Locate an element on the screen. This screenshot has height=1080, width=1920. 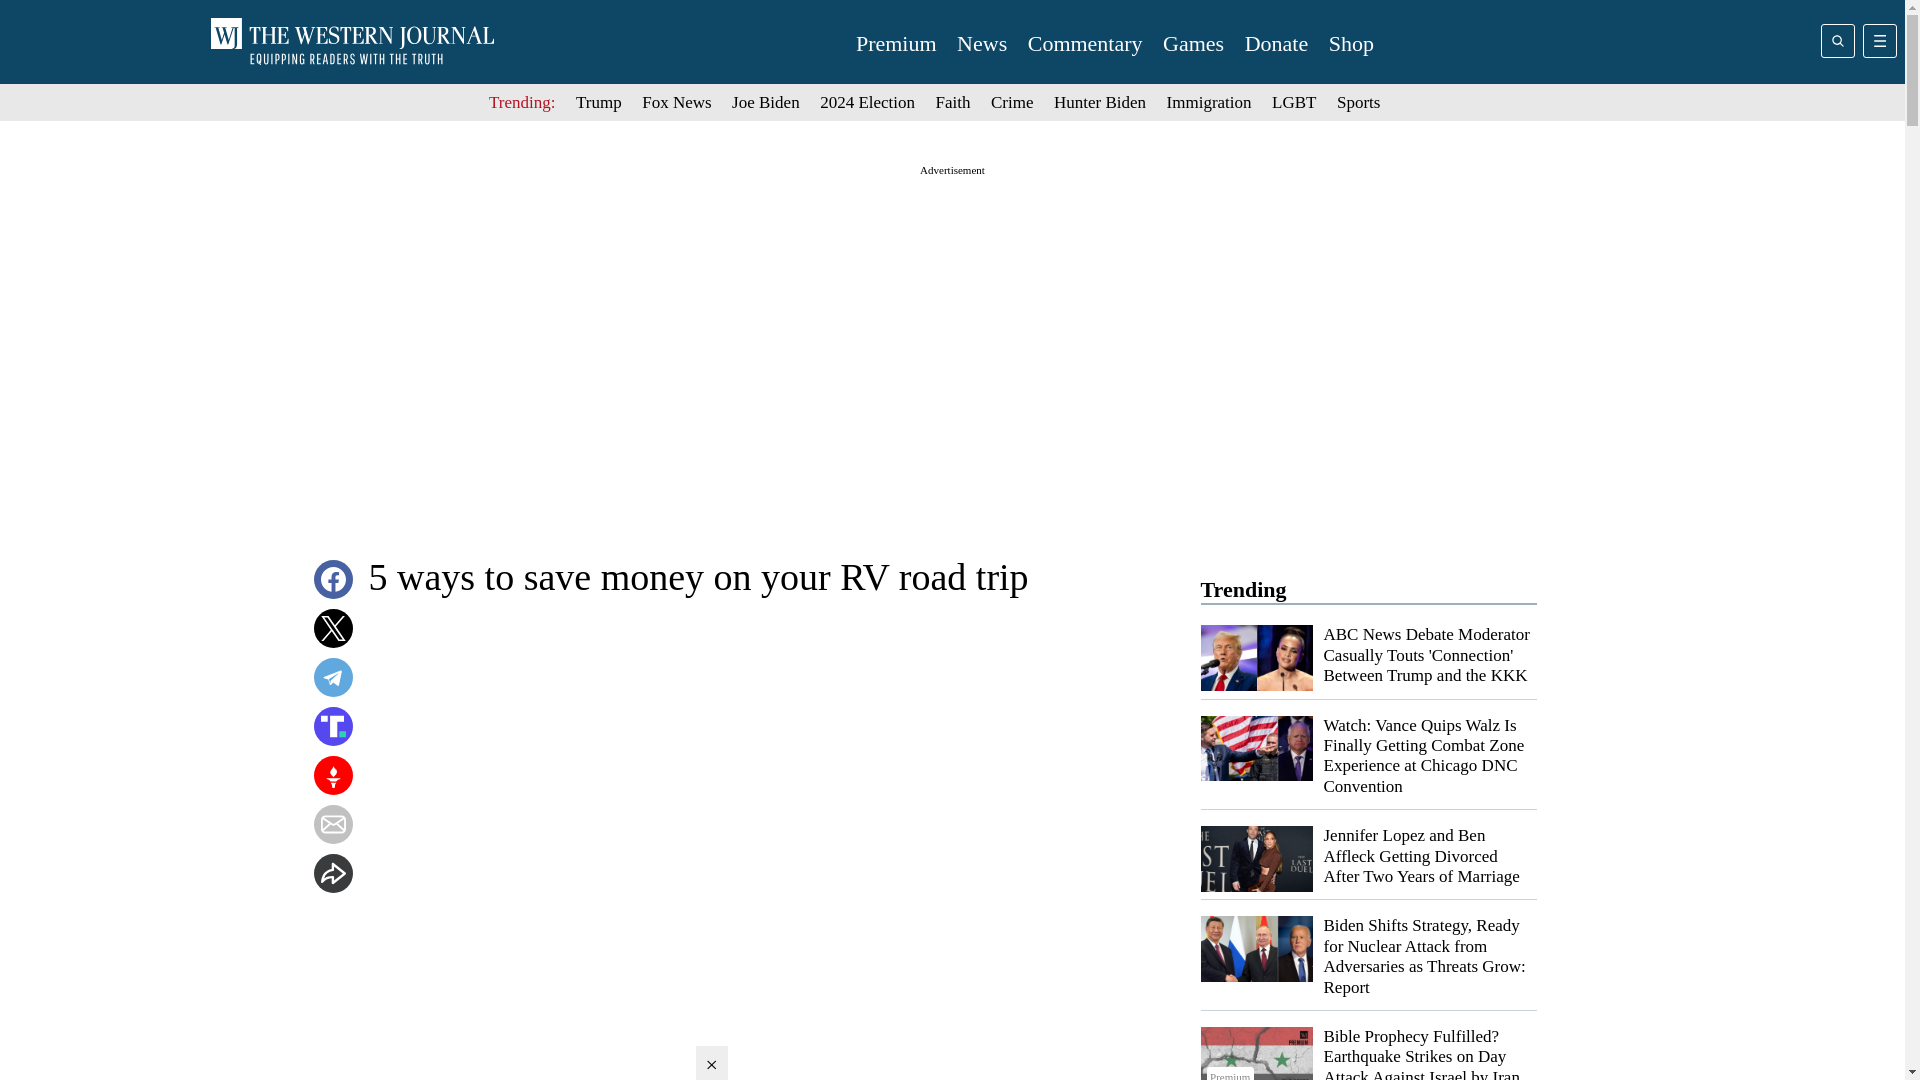
Trump is located at coordinates (599, 102).